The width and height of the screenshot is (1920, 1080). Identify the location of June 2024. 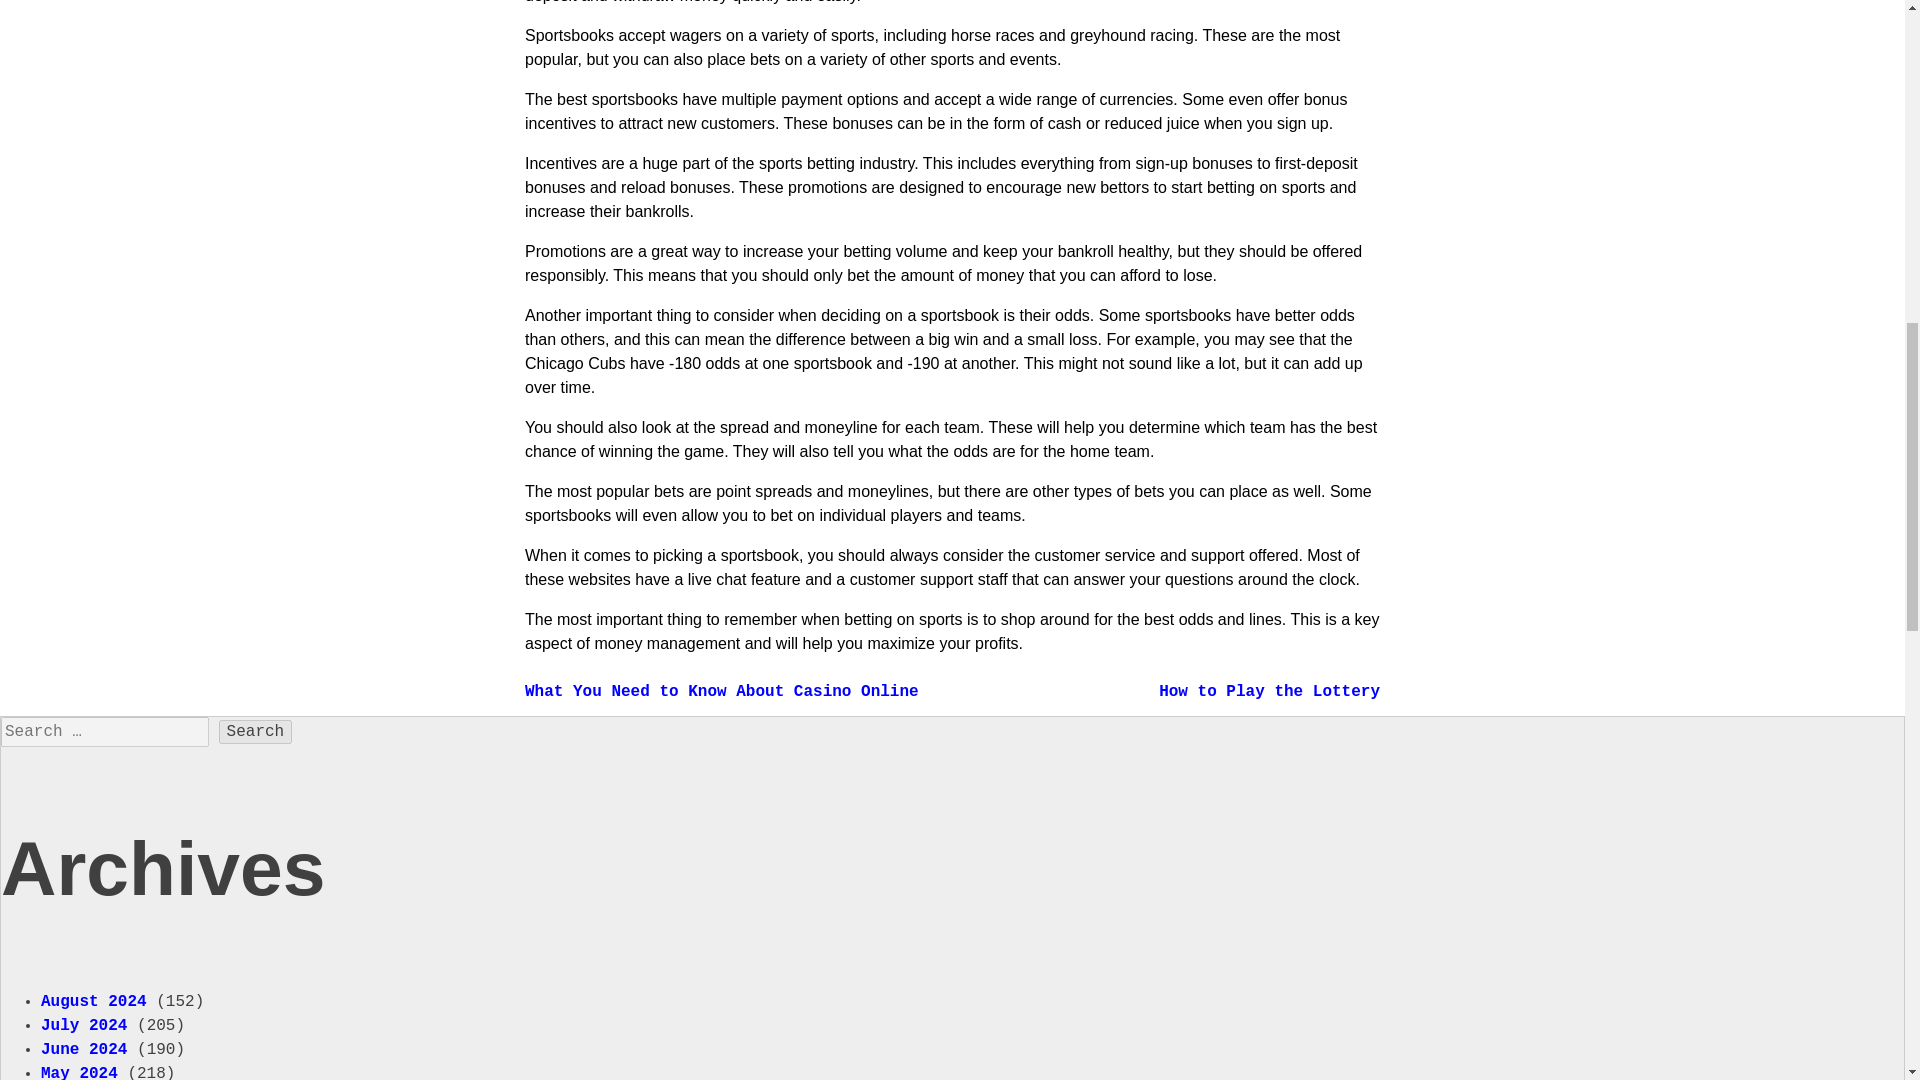
(83, 1049).